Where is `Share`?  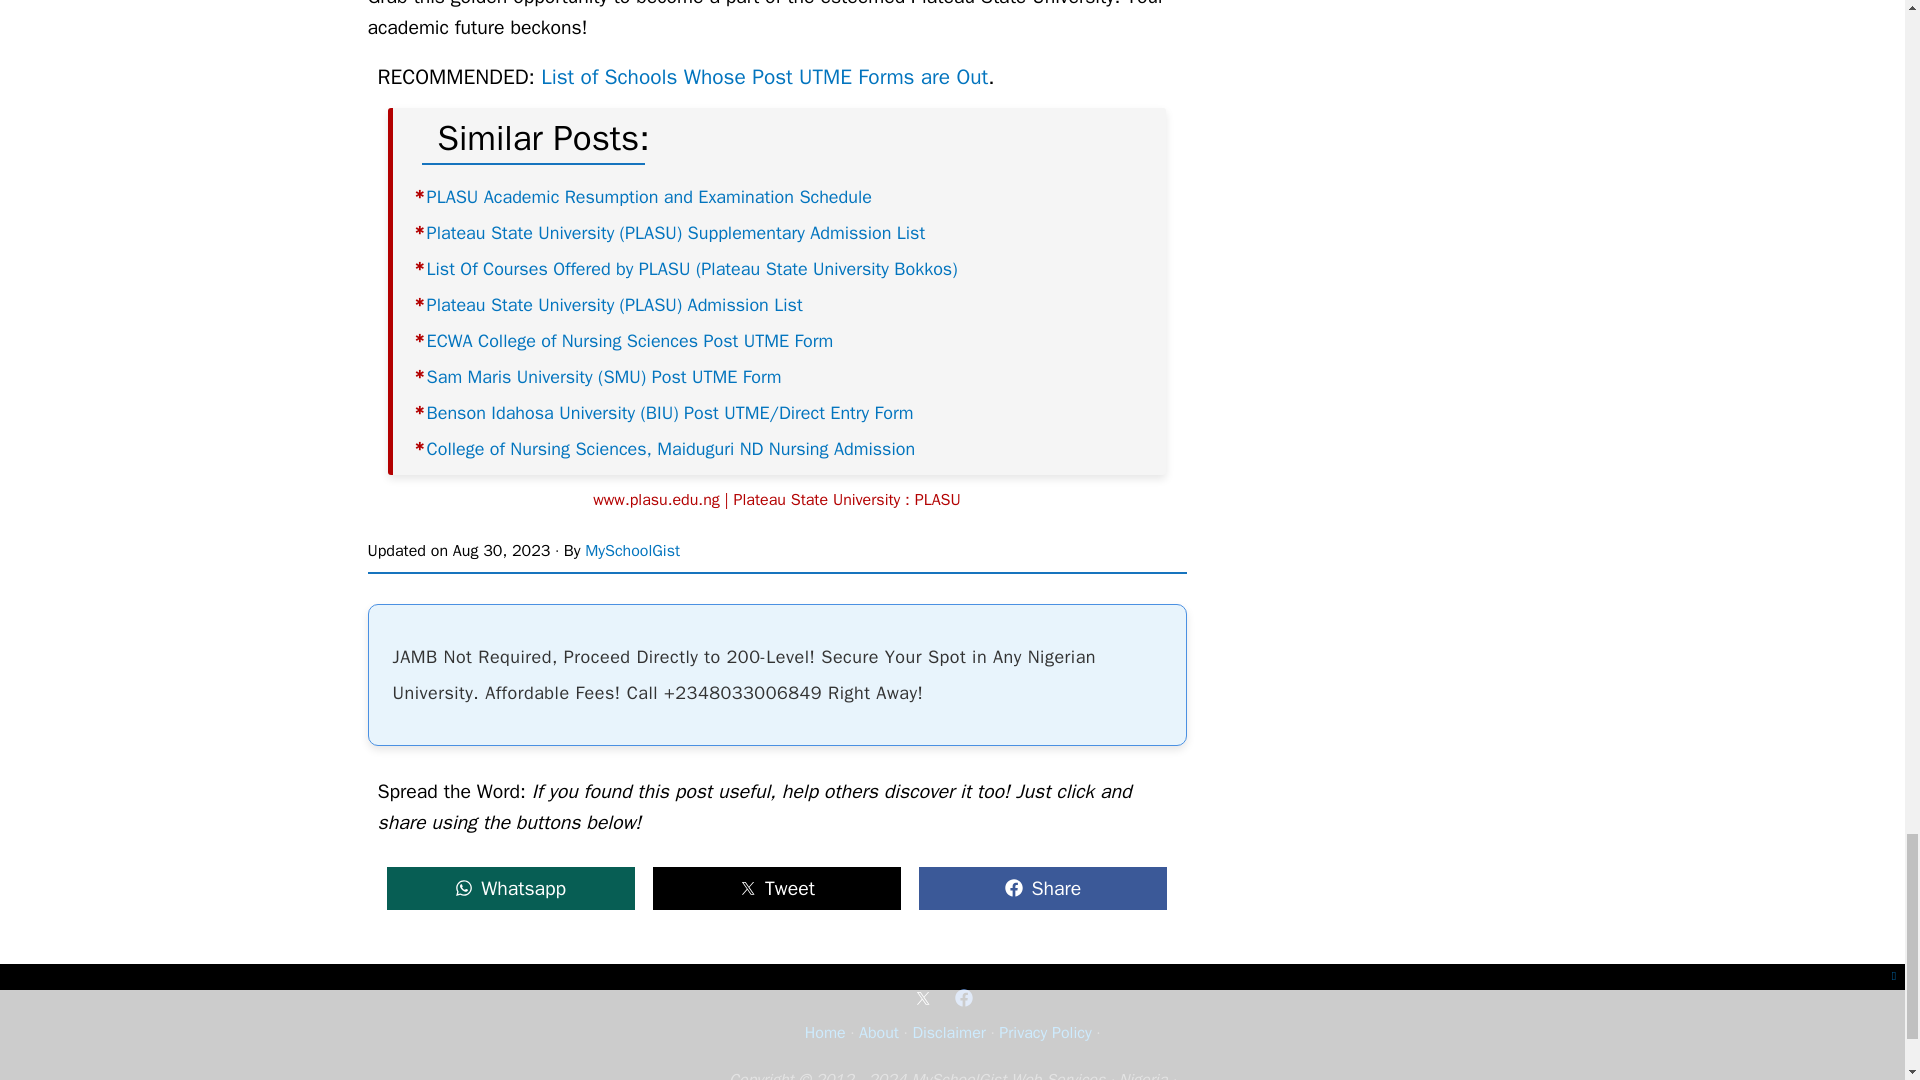 Share is located at coordinates (1042, 888).